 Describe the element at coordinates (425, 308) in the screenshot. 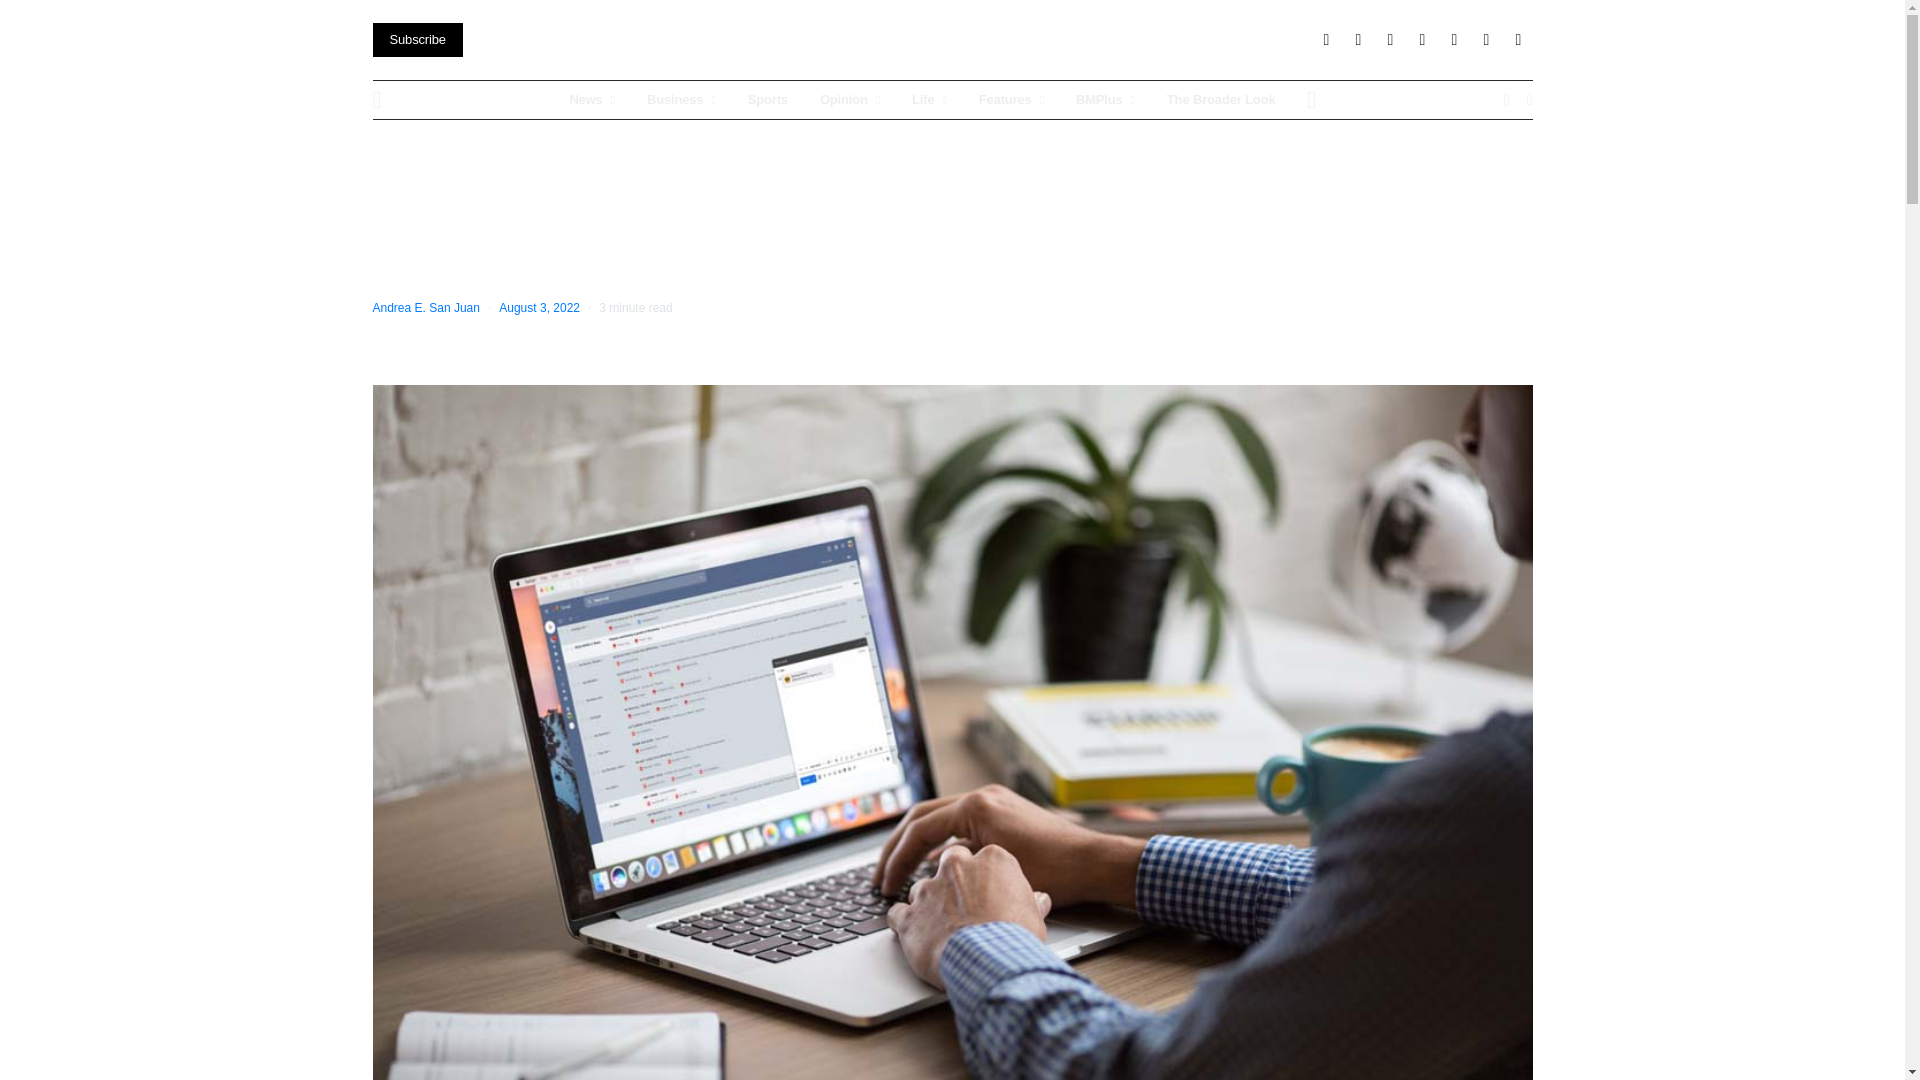

I see `View all posts by Andrea E. San Juan` at that location.